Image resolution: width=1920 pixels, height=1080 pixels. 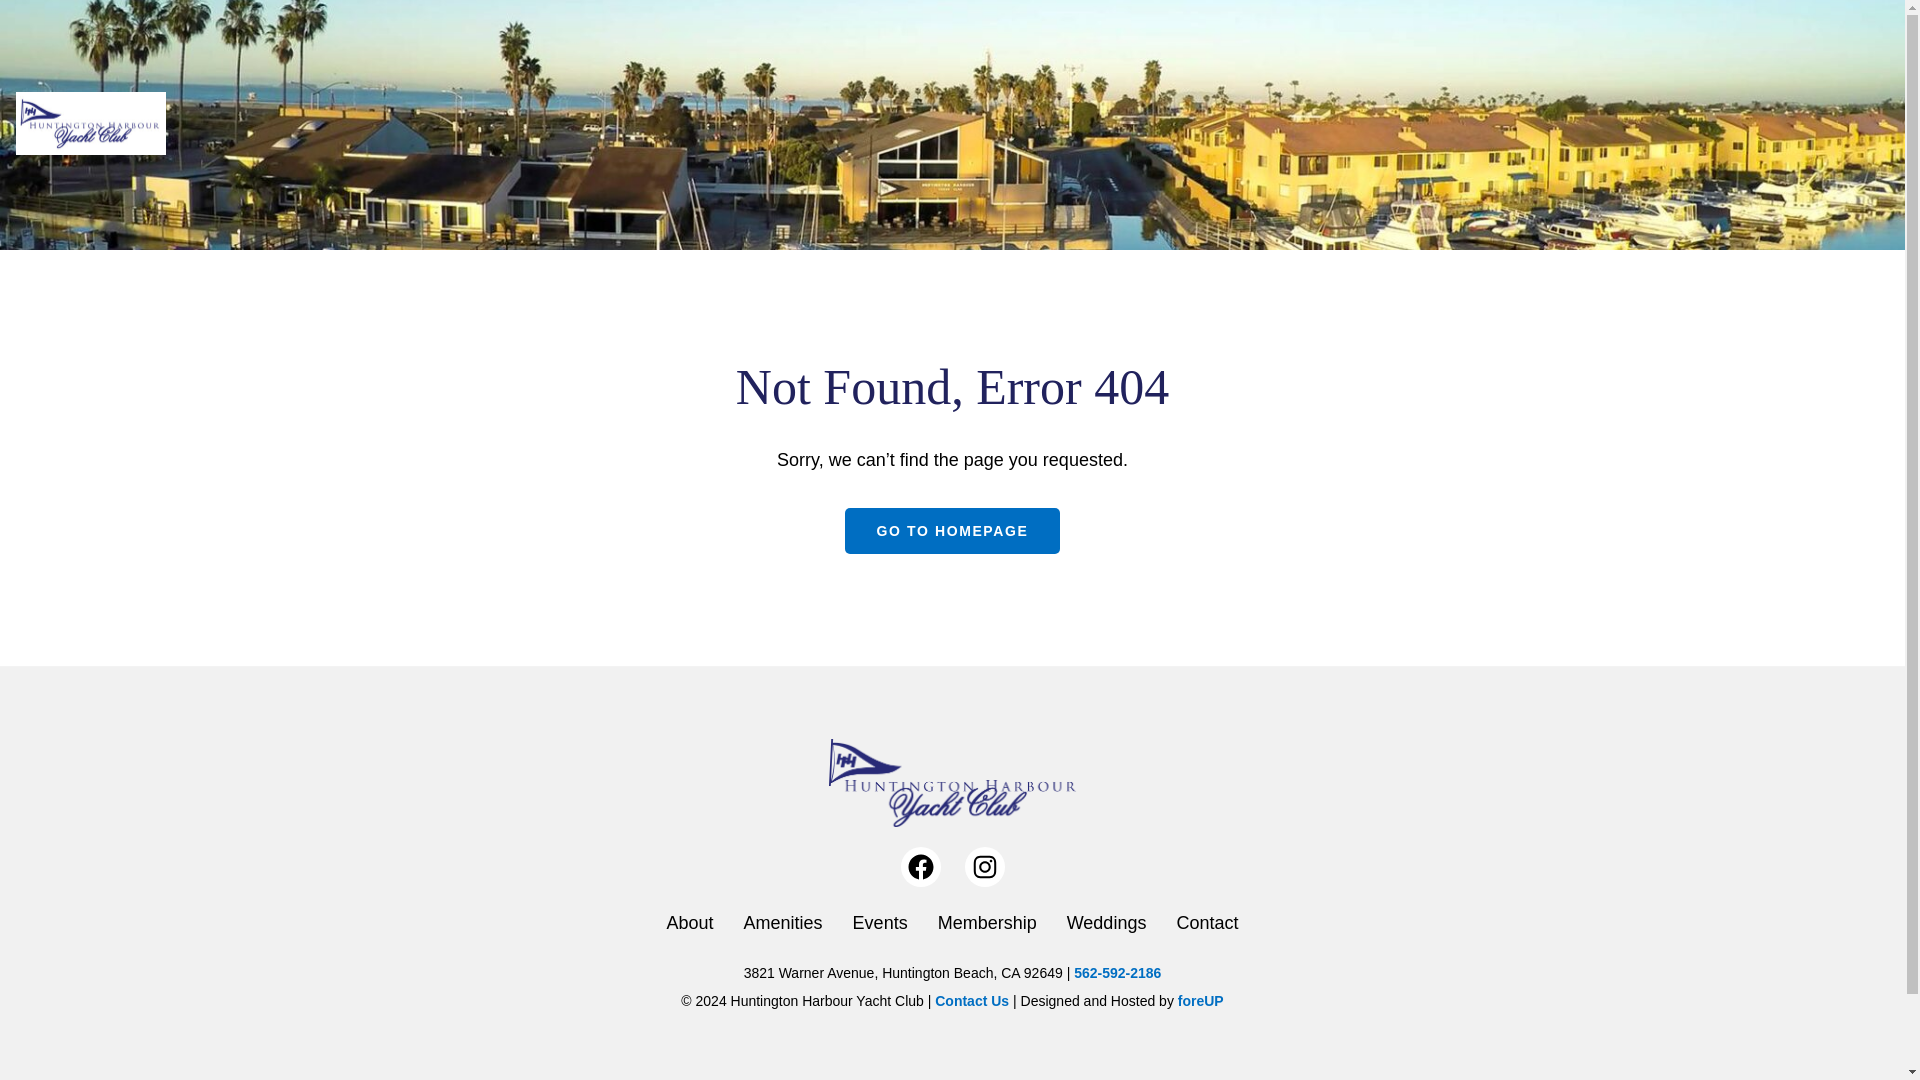 What do you see at coordinates (952, 530) in the screenshot?
I see `GO TO HOMEPAGE` at bounding box center [952, 530].